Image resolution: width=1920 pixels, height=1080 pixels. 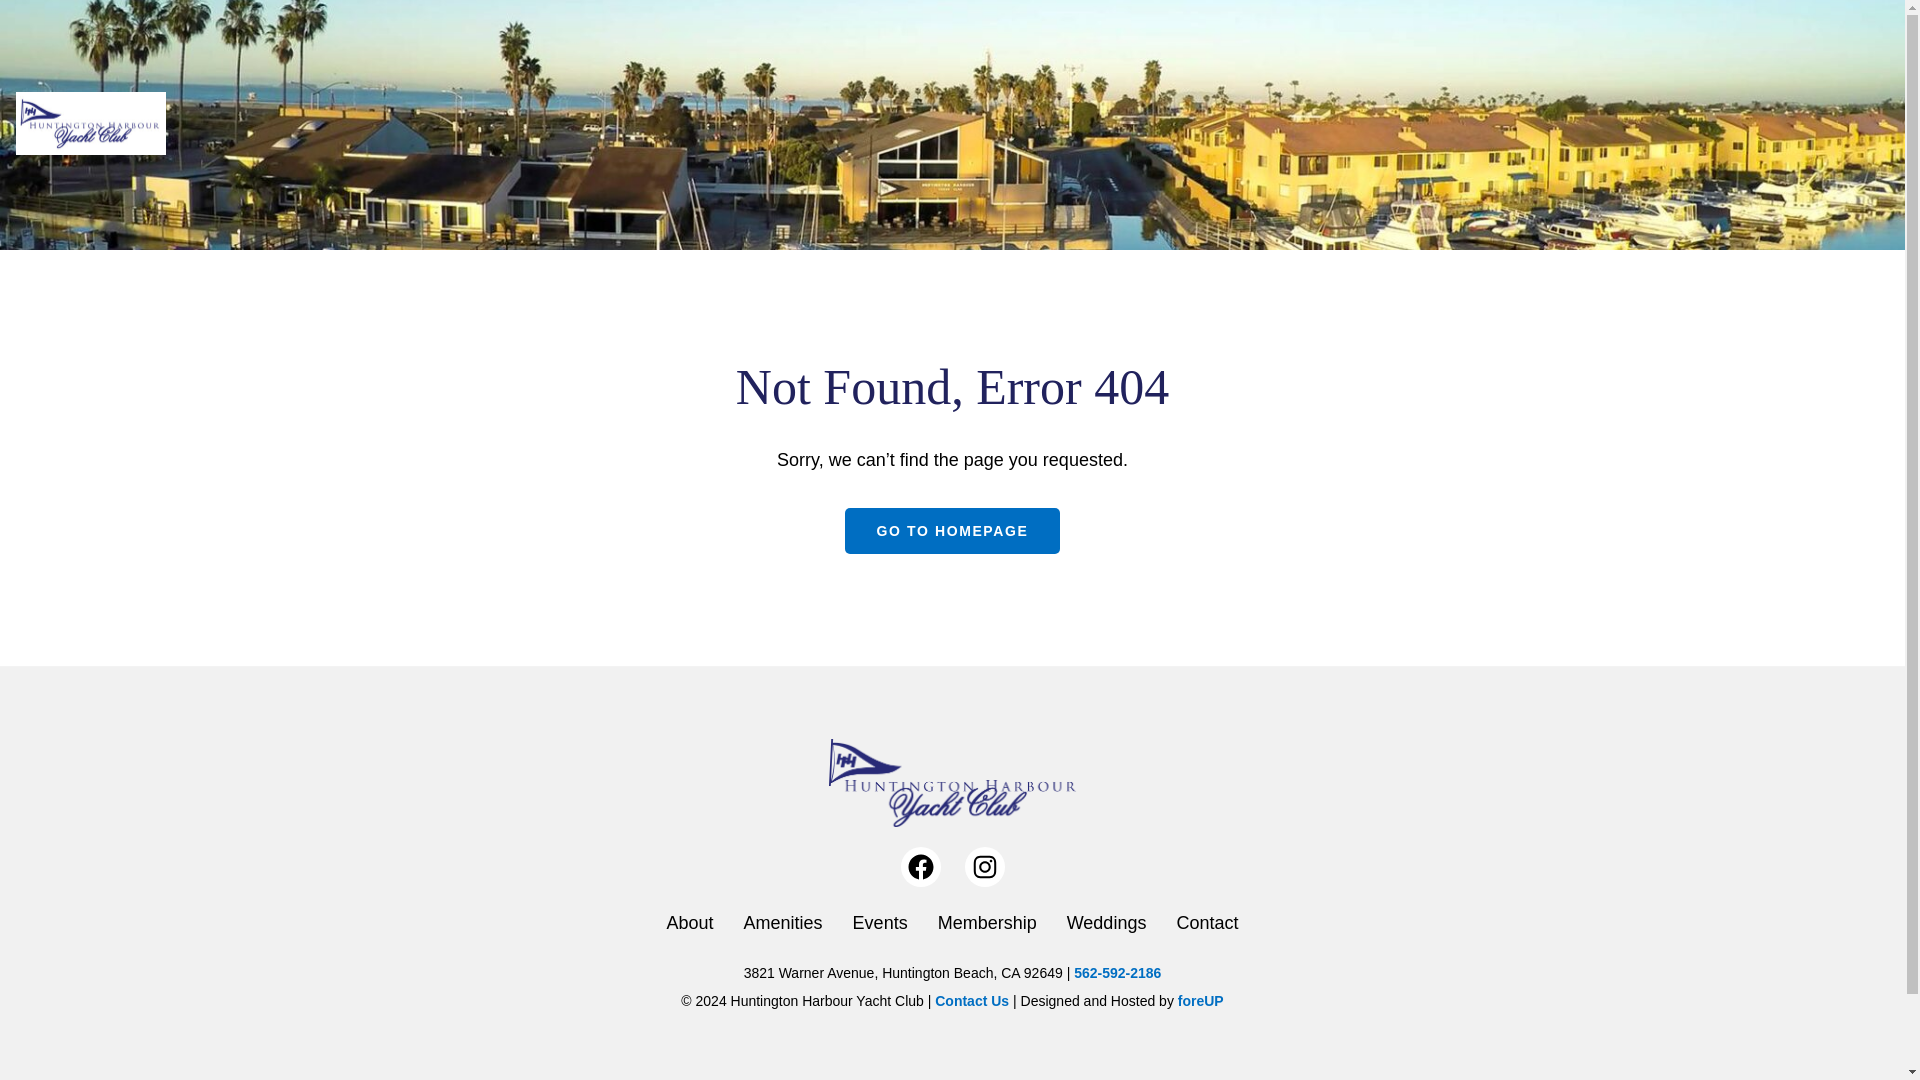 What do you see at coordinates (952, 530) in the screenshot?
I see `GO TO HOMEPAGE` at bounding box center [952, 530].